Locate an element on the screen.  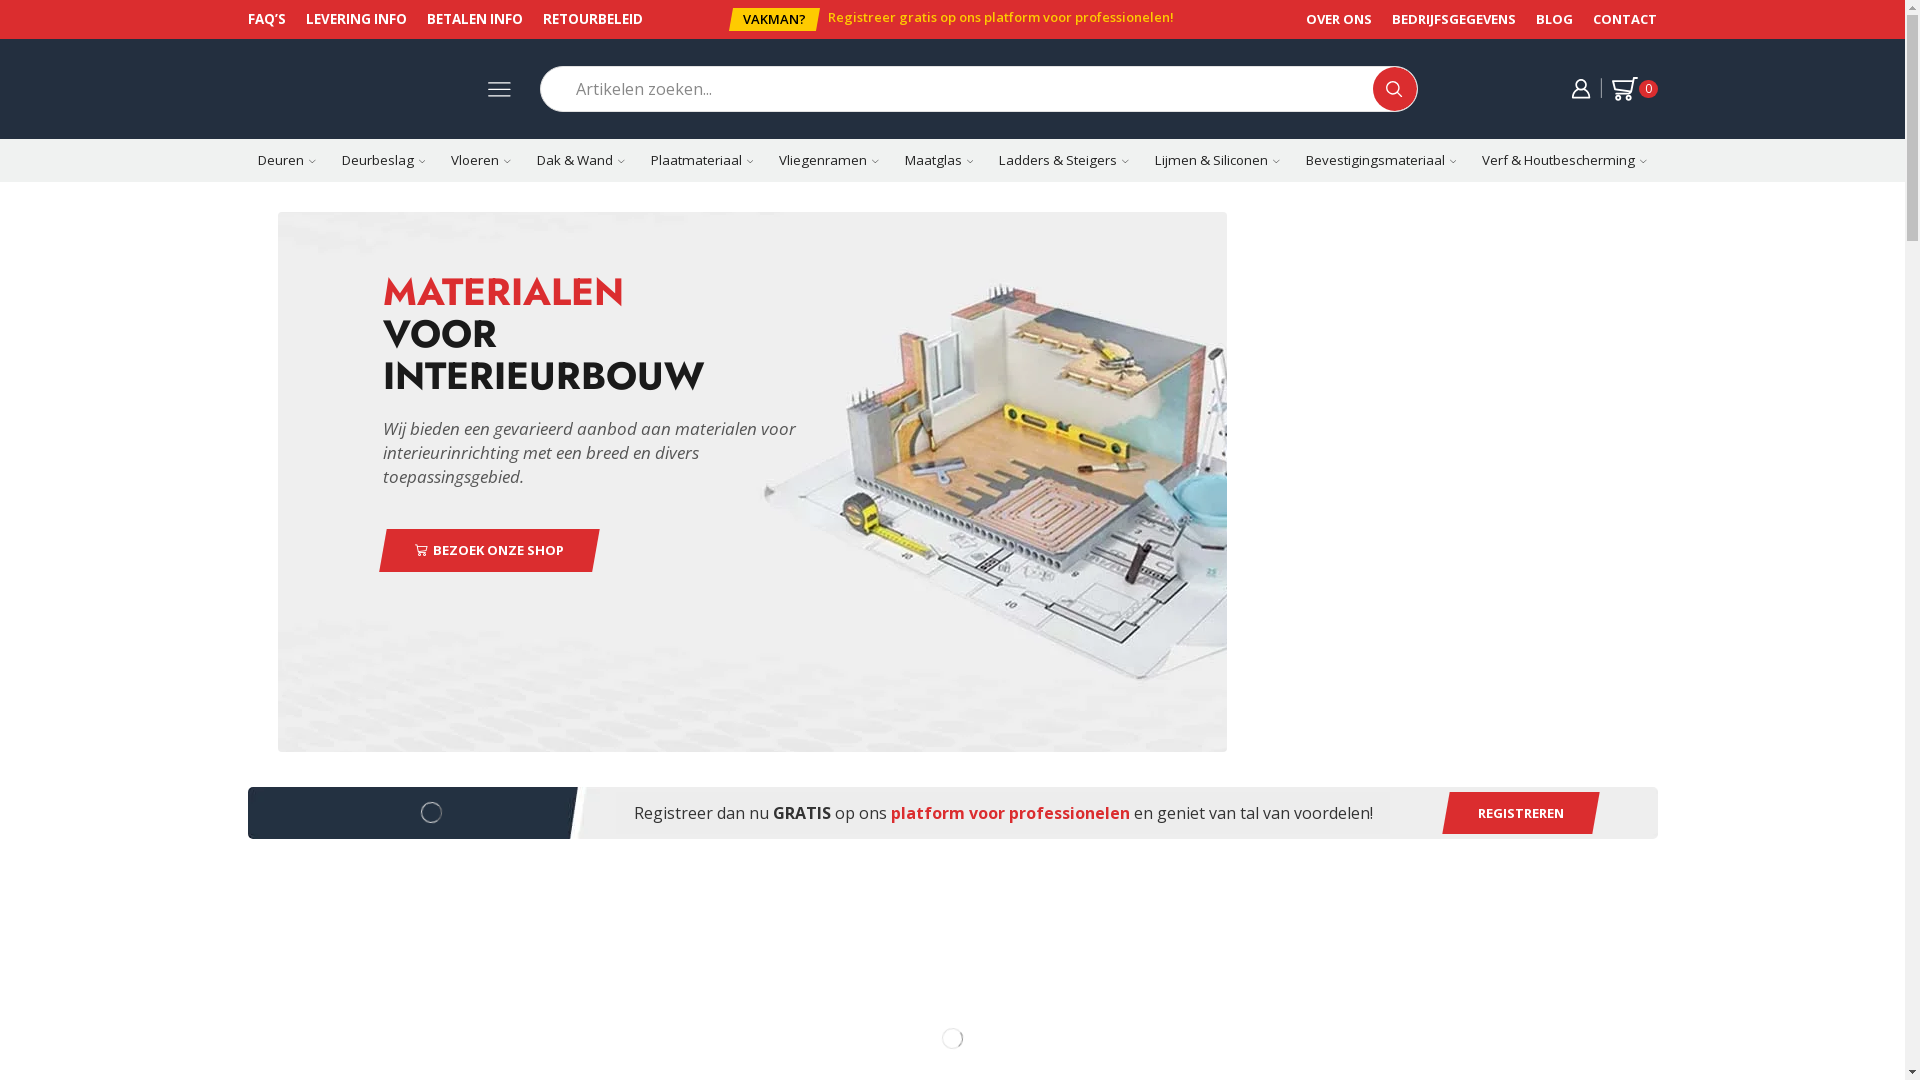
Maatglas is located at coordinates (940, 160).